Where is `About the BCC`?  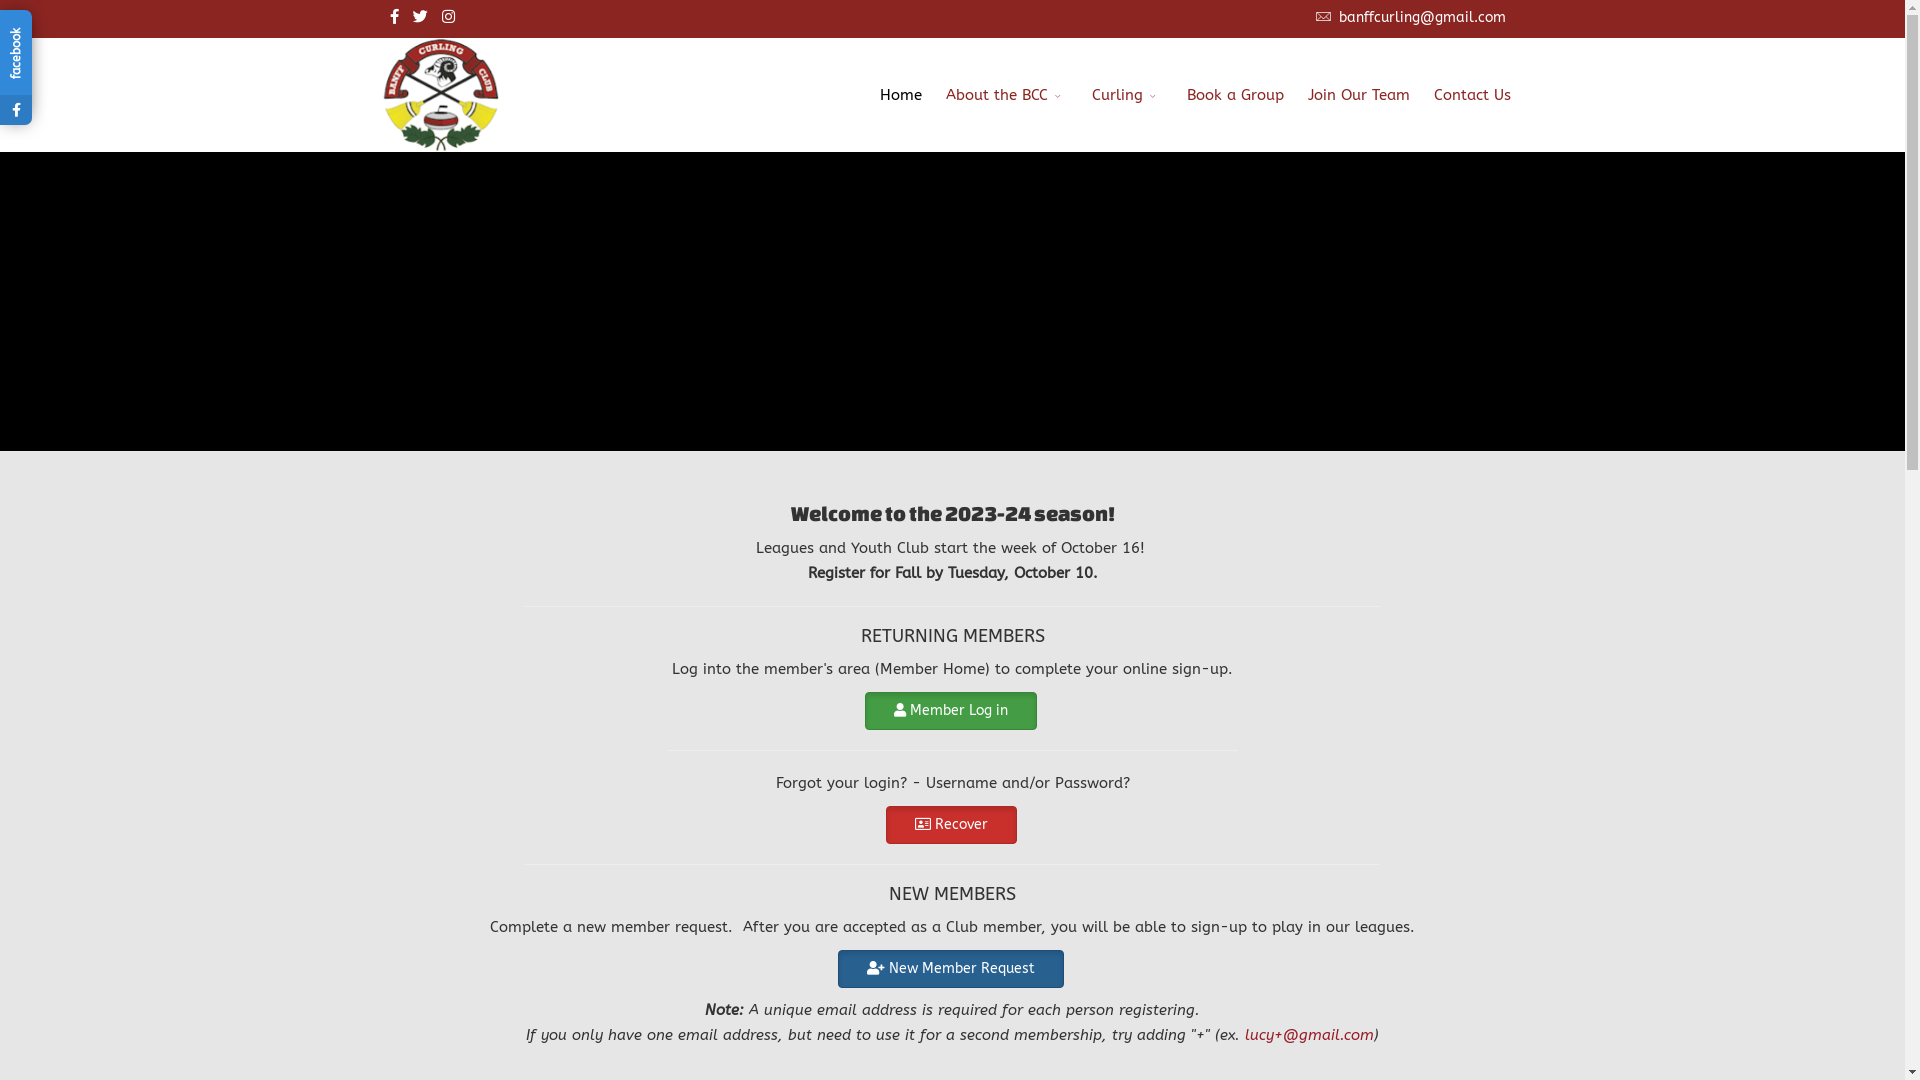
About the BCC is located at coordinates (1007, 95).